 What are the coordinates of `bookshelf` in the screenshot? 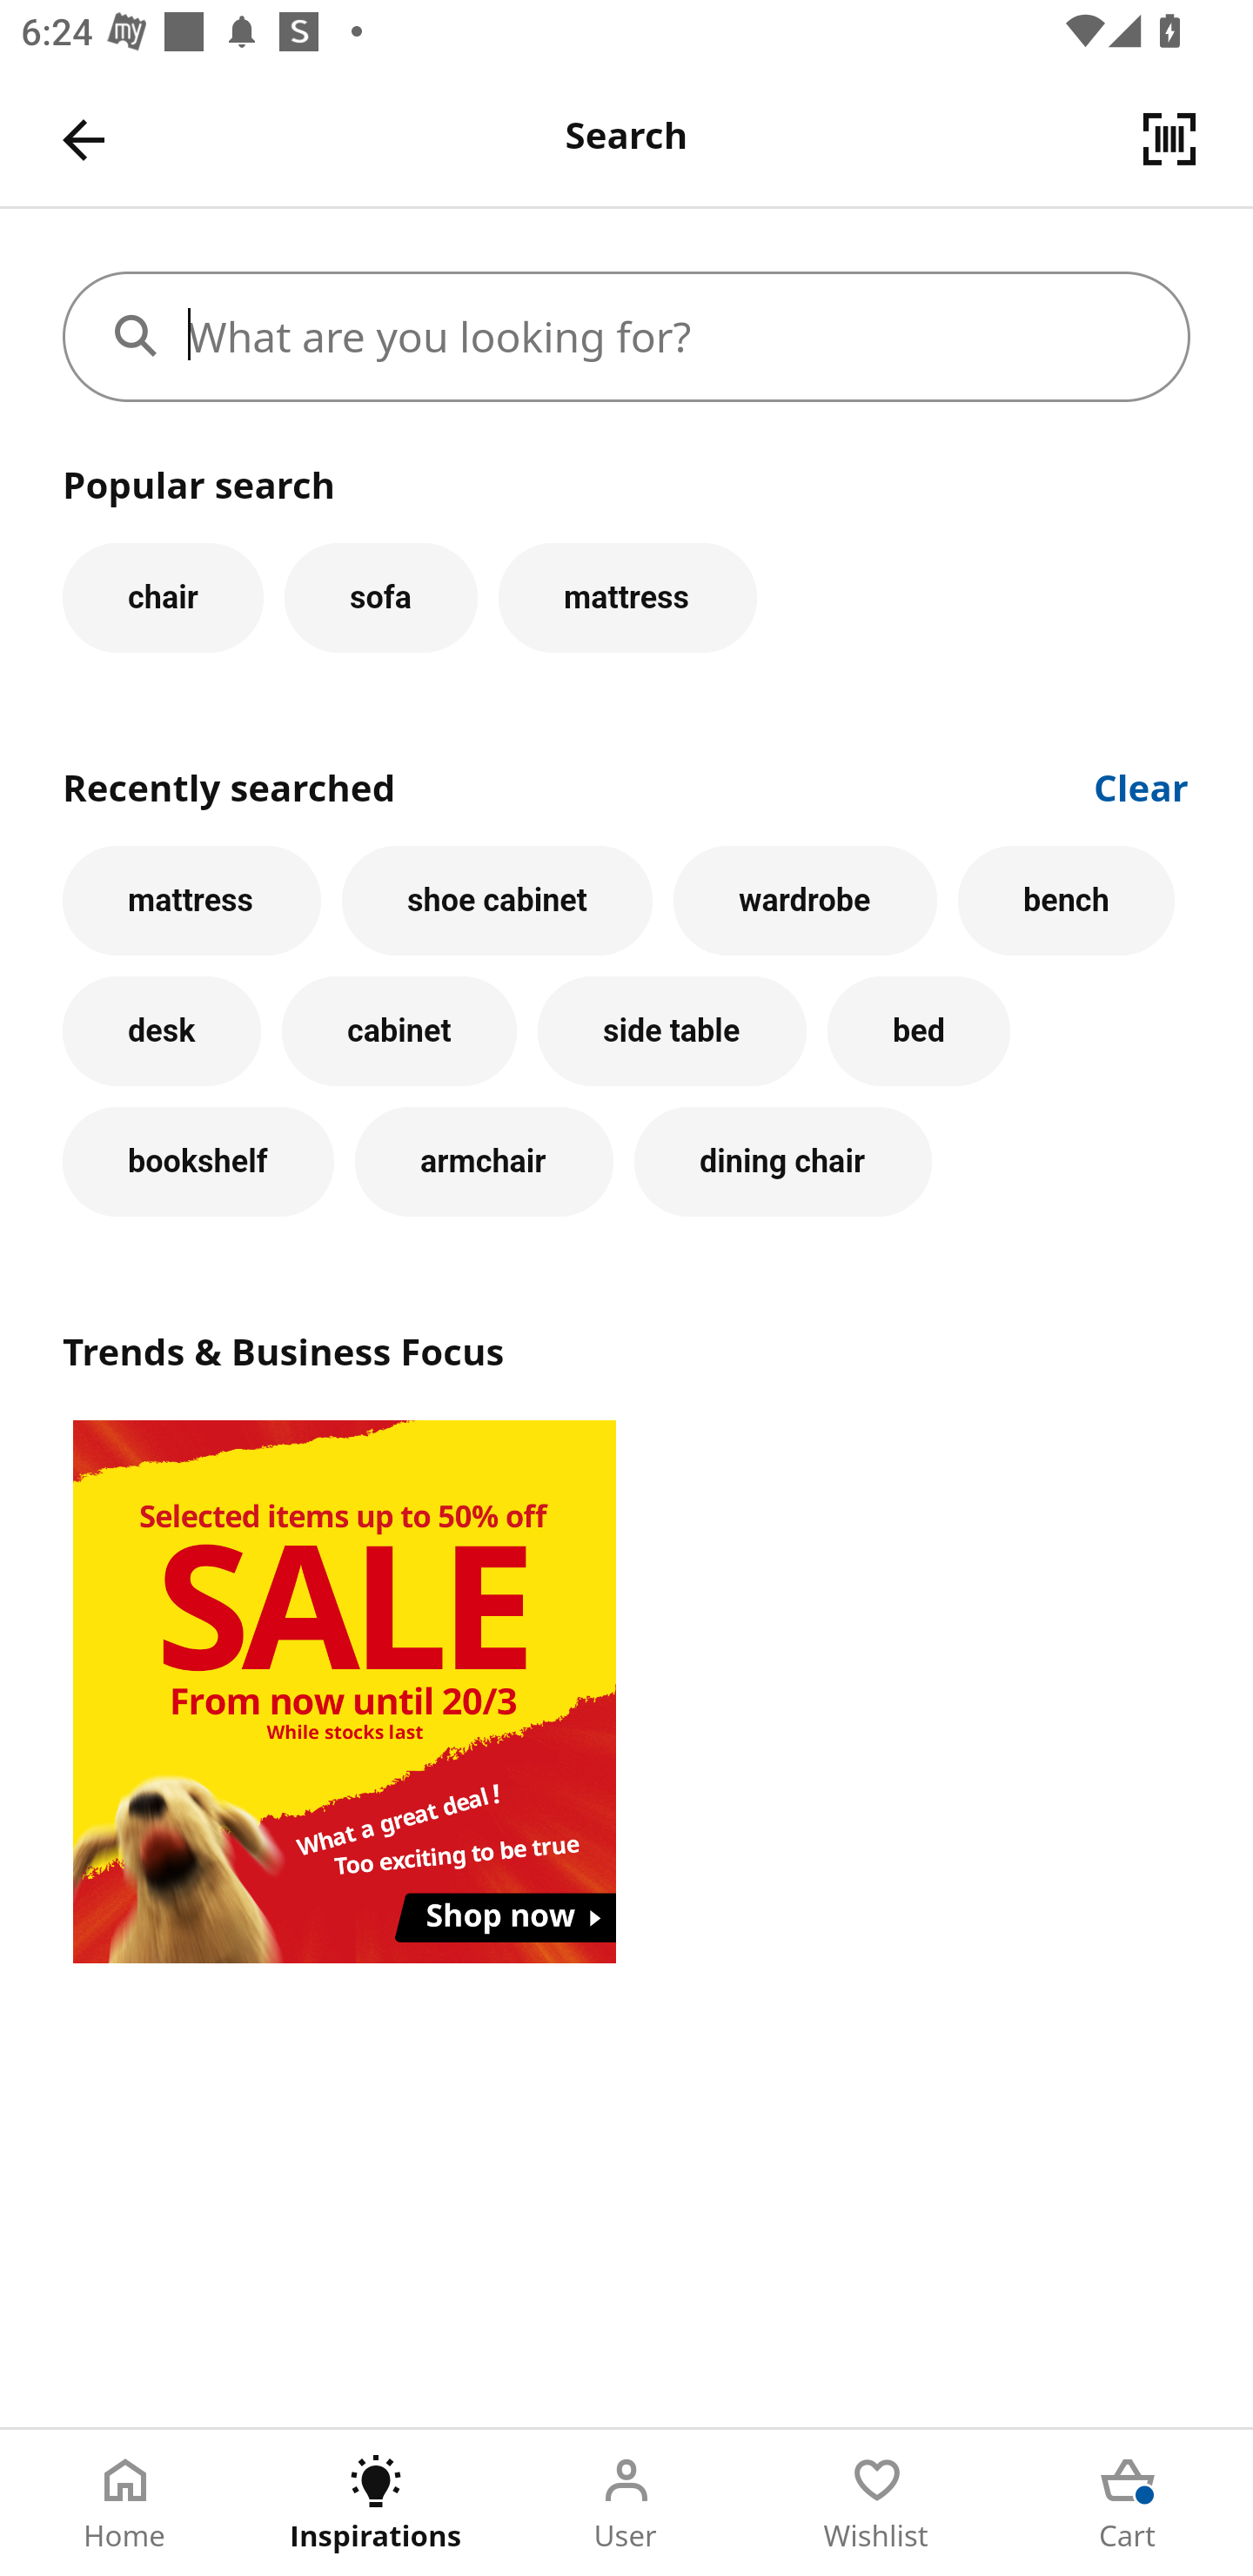 It's located at (198, 1161).